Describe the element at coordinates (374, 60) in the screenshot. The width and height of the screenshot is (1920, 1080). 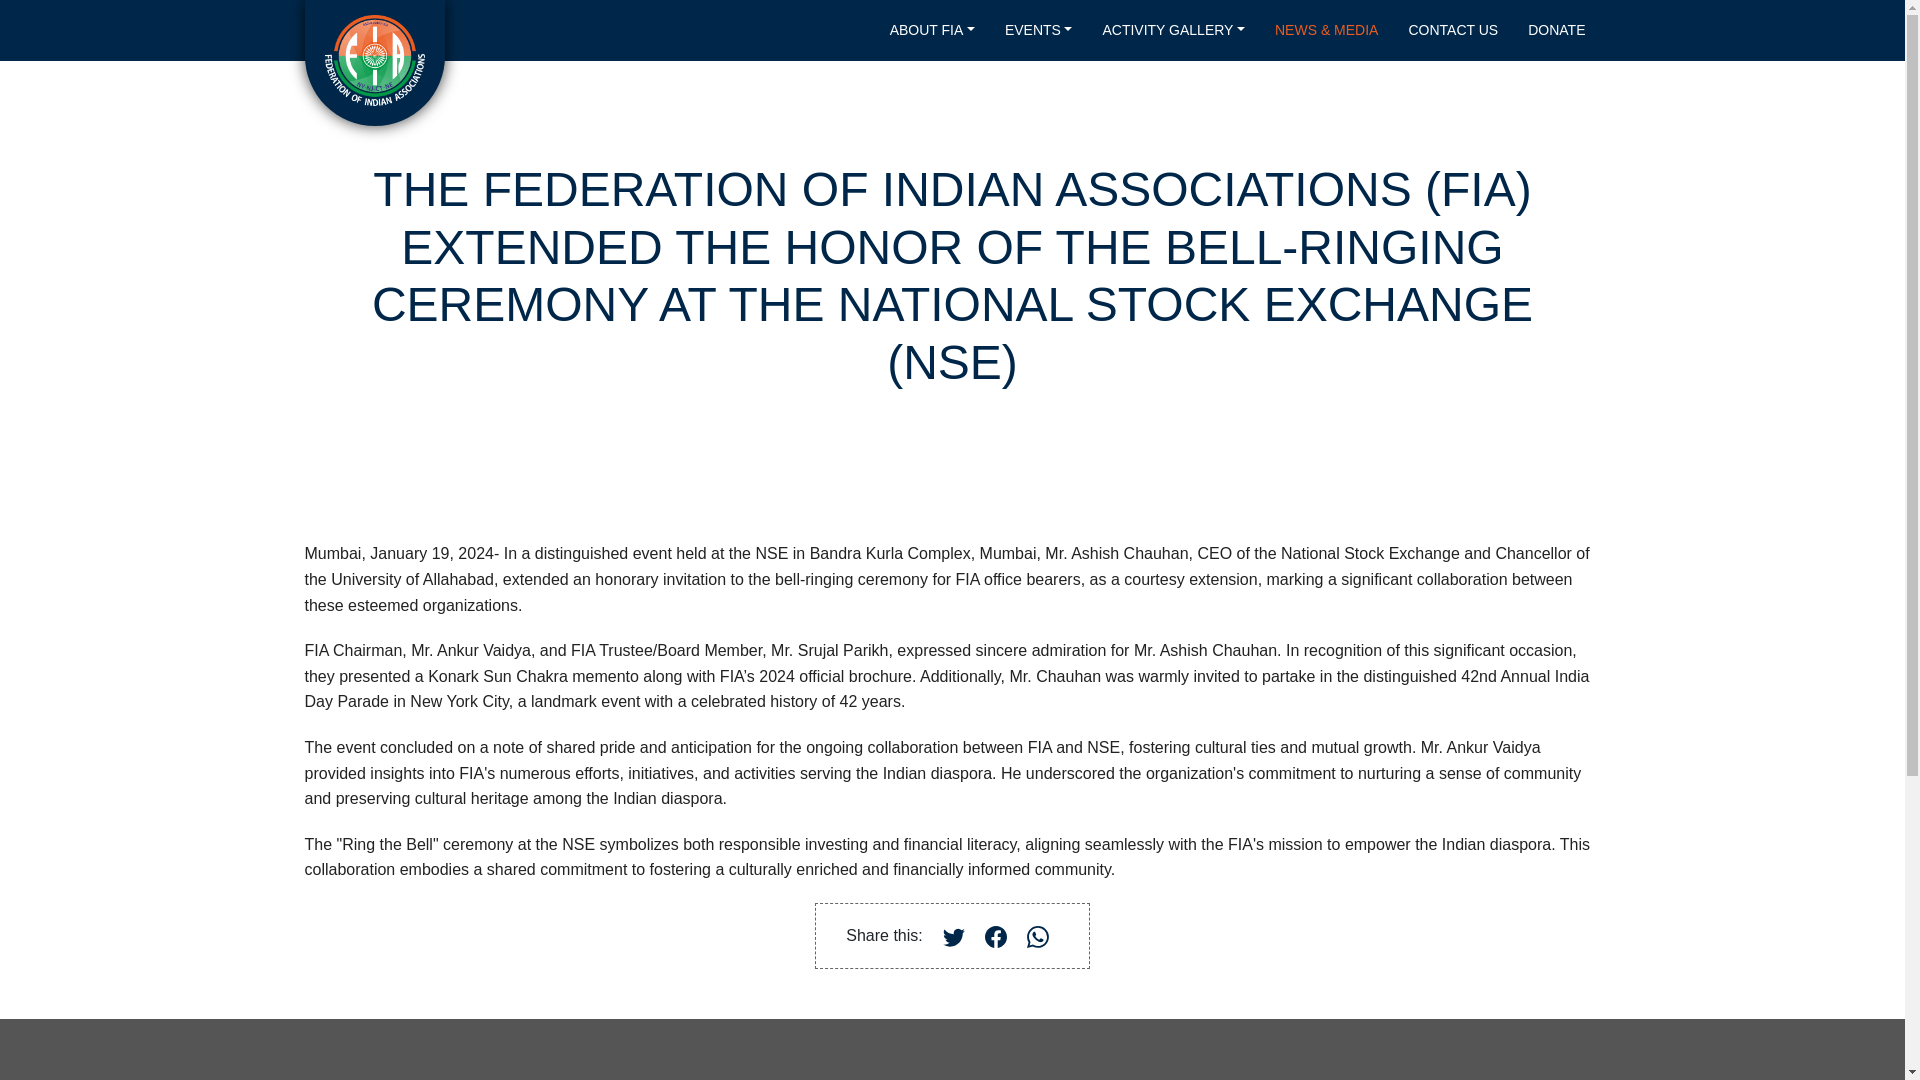
I see `Federation Of Indian Associations` at that location.